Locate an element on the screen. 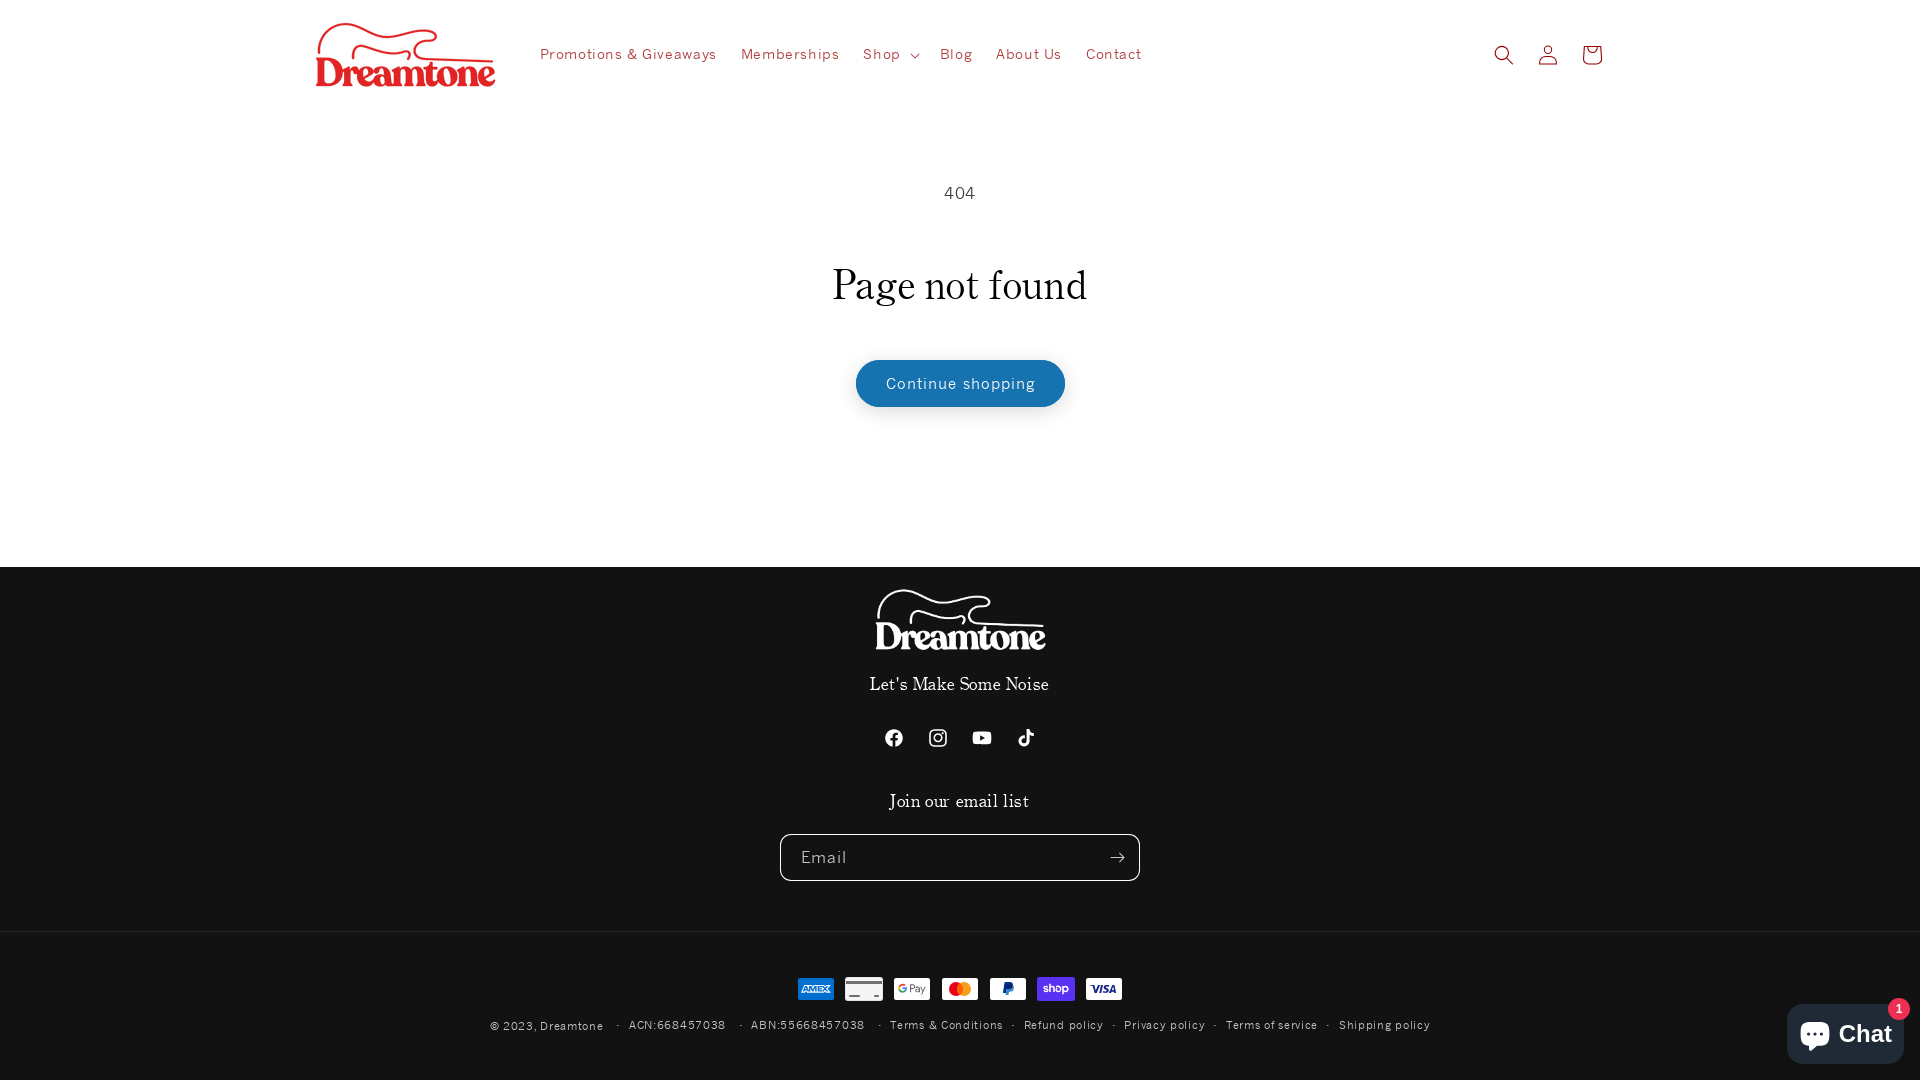 Image resolution: width=1920 pixels, height=1080 pixels. Continue shopping is located at coordinates (960, 384).